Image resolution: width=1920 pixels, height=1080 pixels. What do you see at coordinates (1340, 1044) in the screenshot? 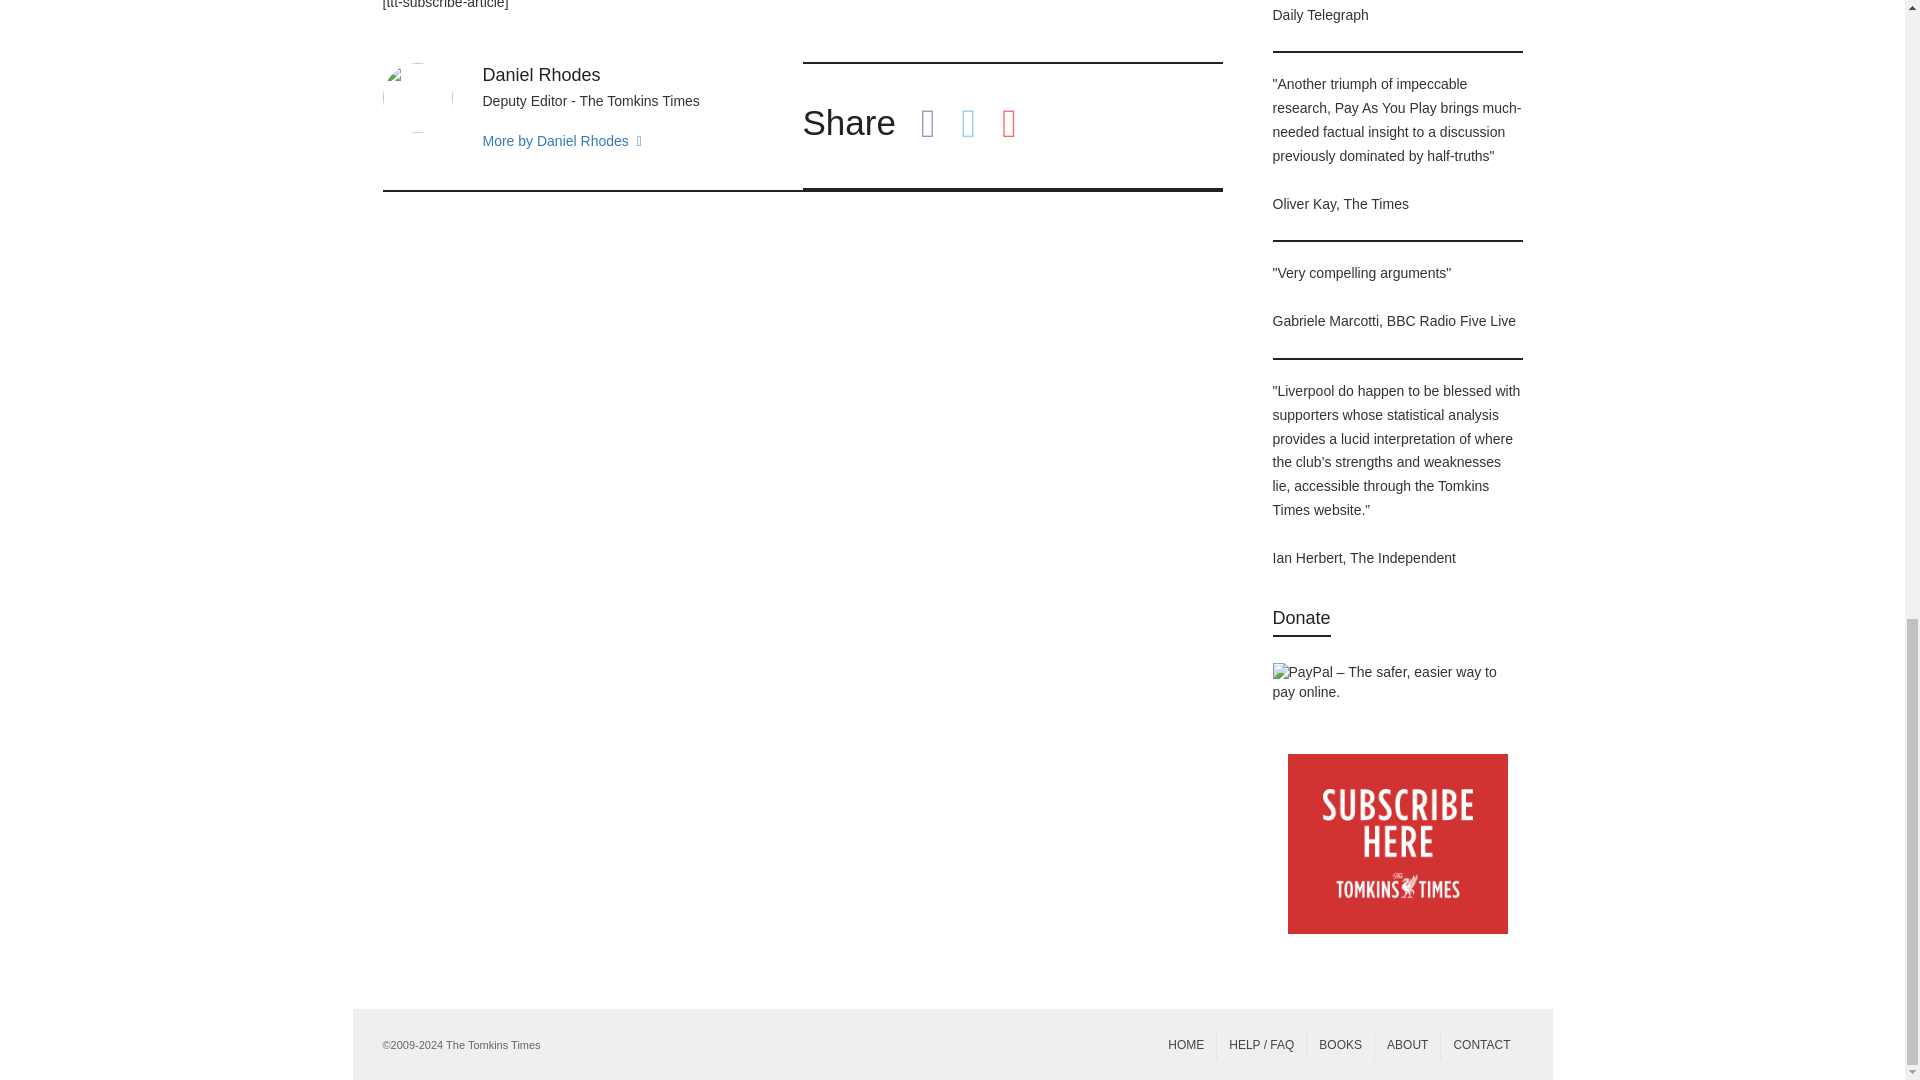
I see `BOOKS` at bounding box center [1340, 1044].